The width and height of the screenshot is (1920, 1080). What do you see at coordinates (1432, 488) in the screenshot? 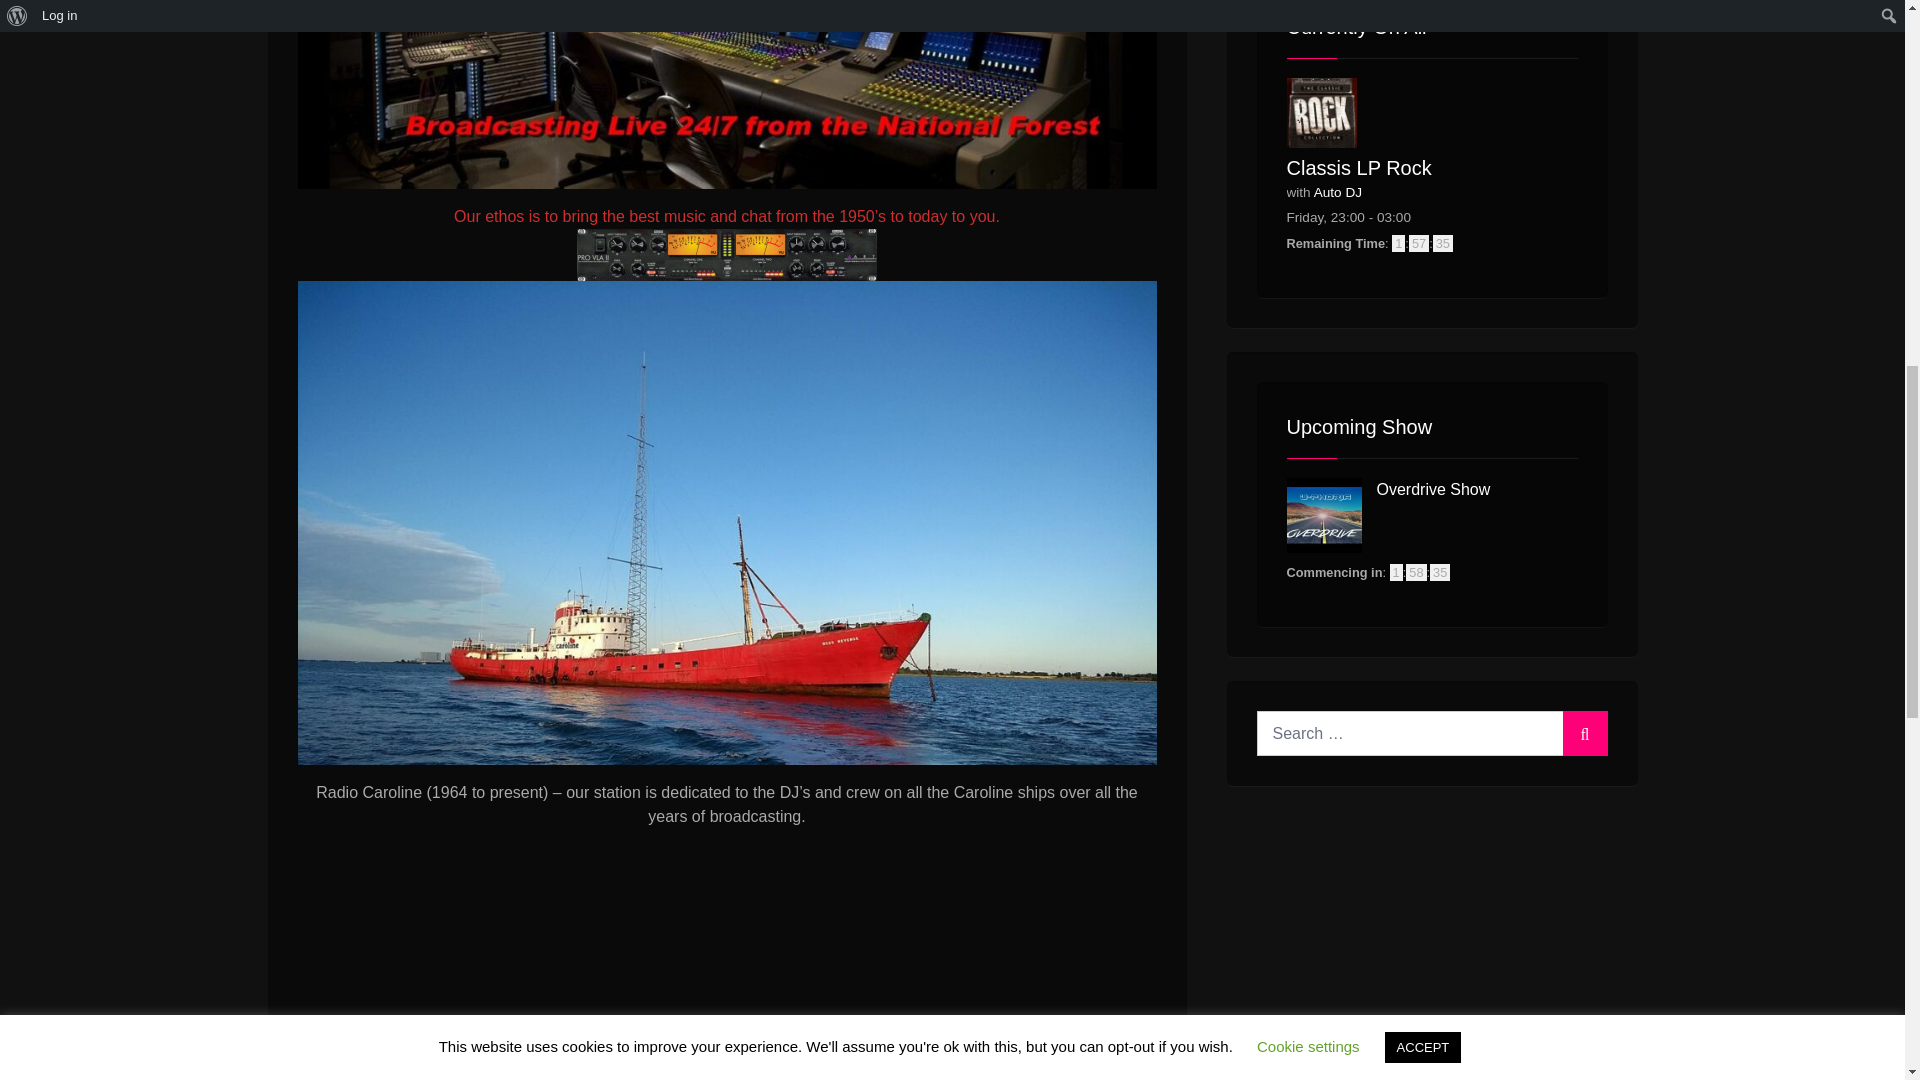
I see `Overdrive Show` at bounding box center [1432, 488].